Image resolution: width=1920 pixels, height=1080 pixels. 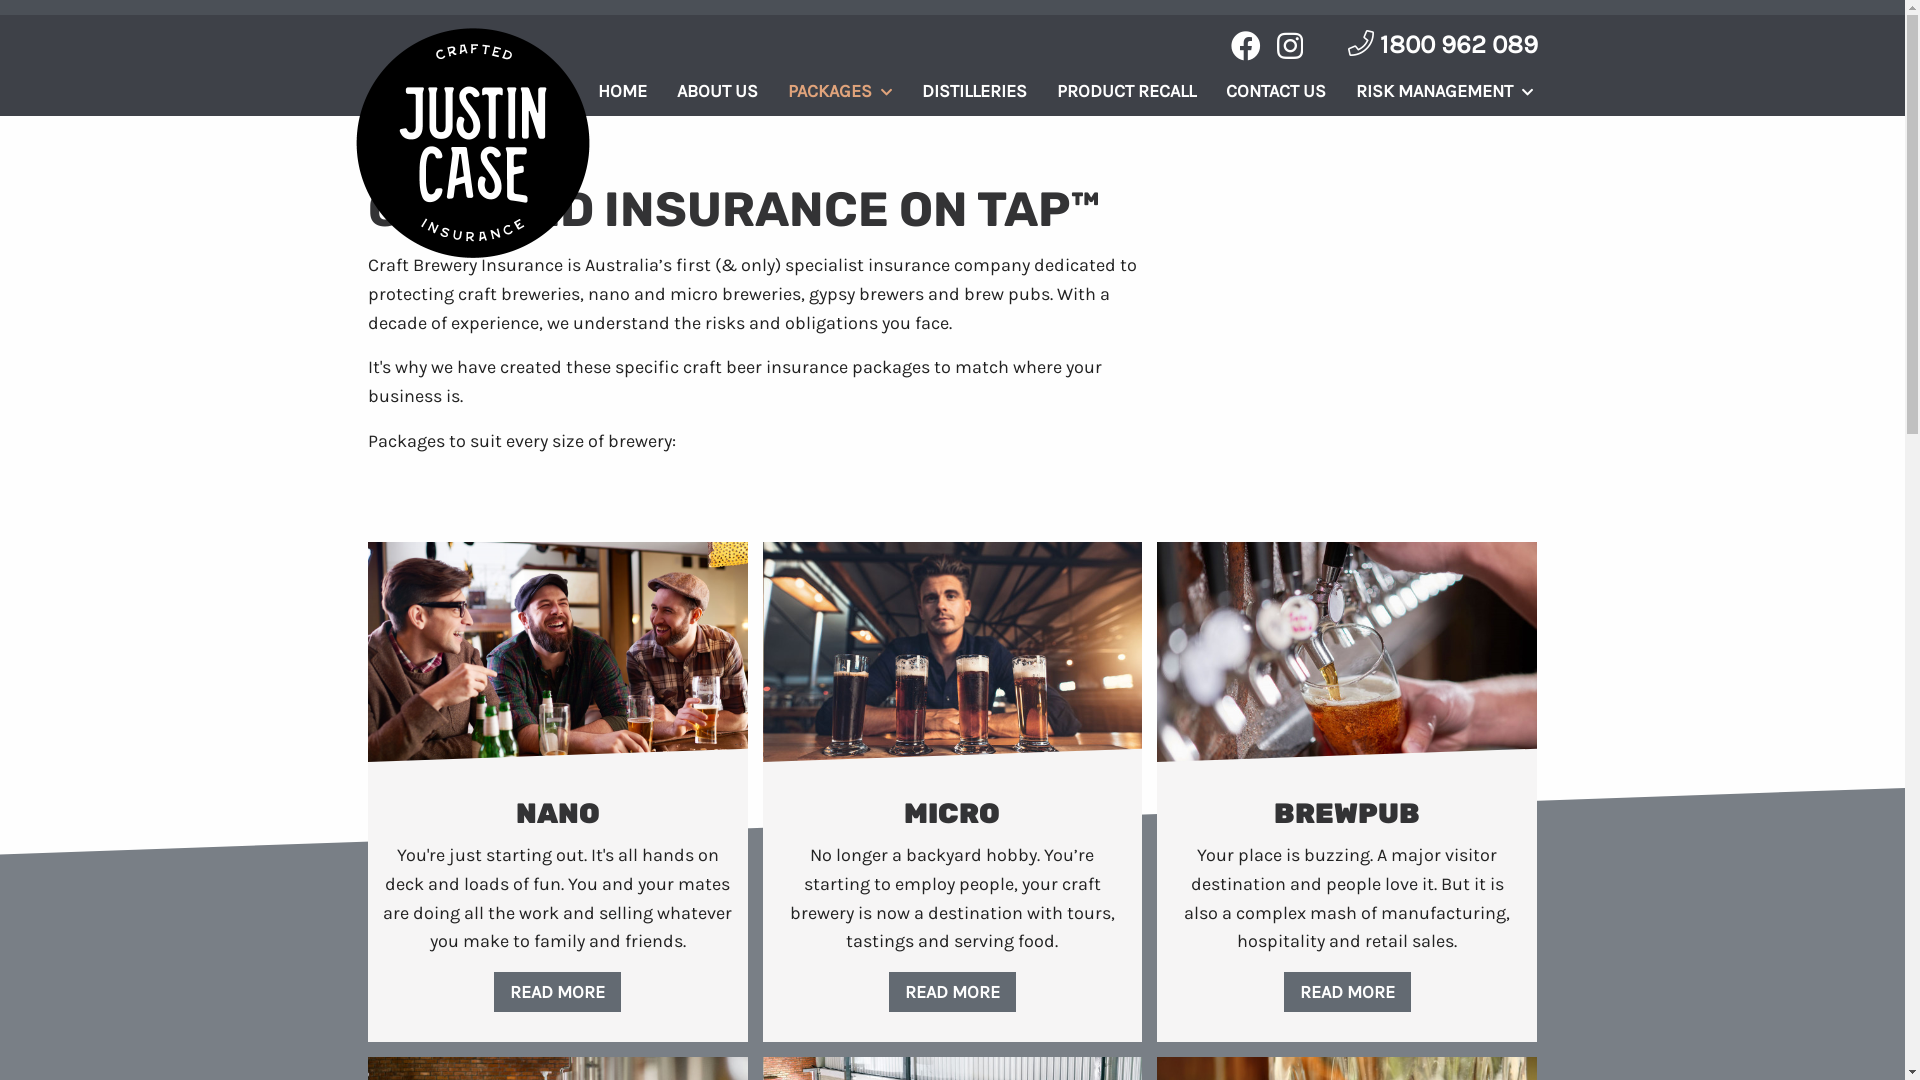 What do you see at coordinates (558, 814) in the screenshot?
I see `NANO` at bounding box center [558, 814].